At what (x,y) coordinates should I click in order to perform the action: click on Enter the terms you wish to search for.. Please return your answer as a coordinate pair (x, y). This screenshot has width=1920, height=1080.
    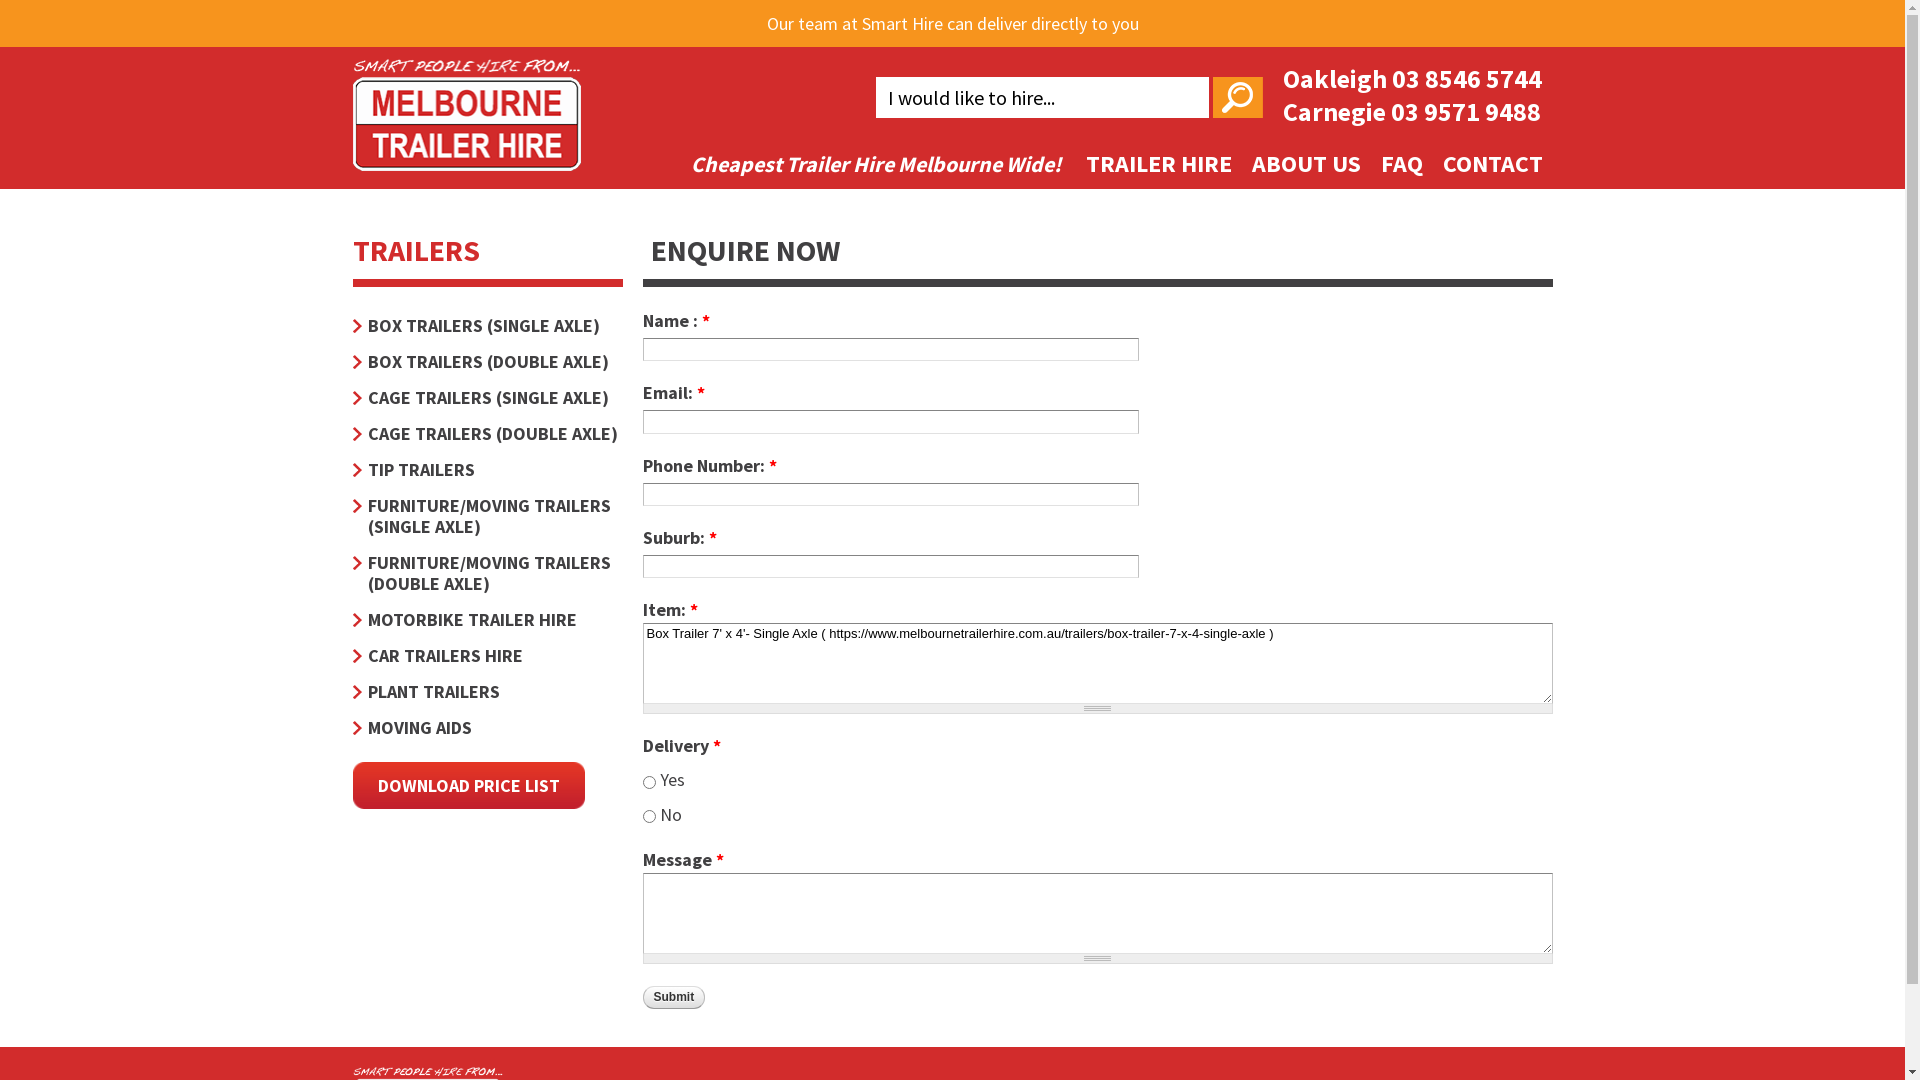
    Looking at the image, I should click on (1042, 98).